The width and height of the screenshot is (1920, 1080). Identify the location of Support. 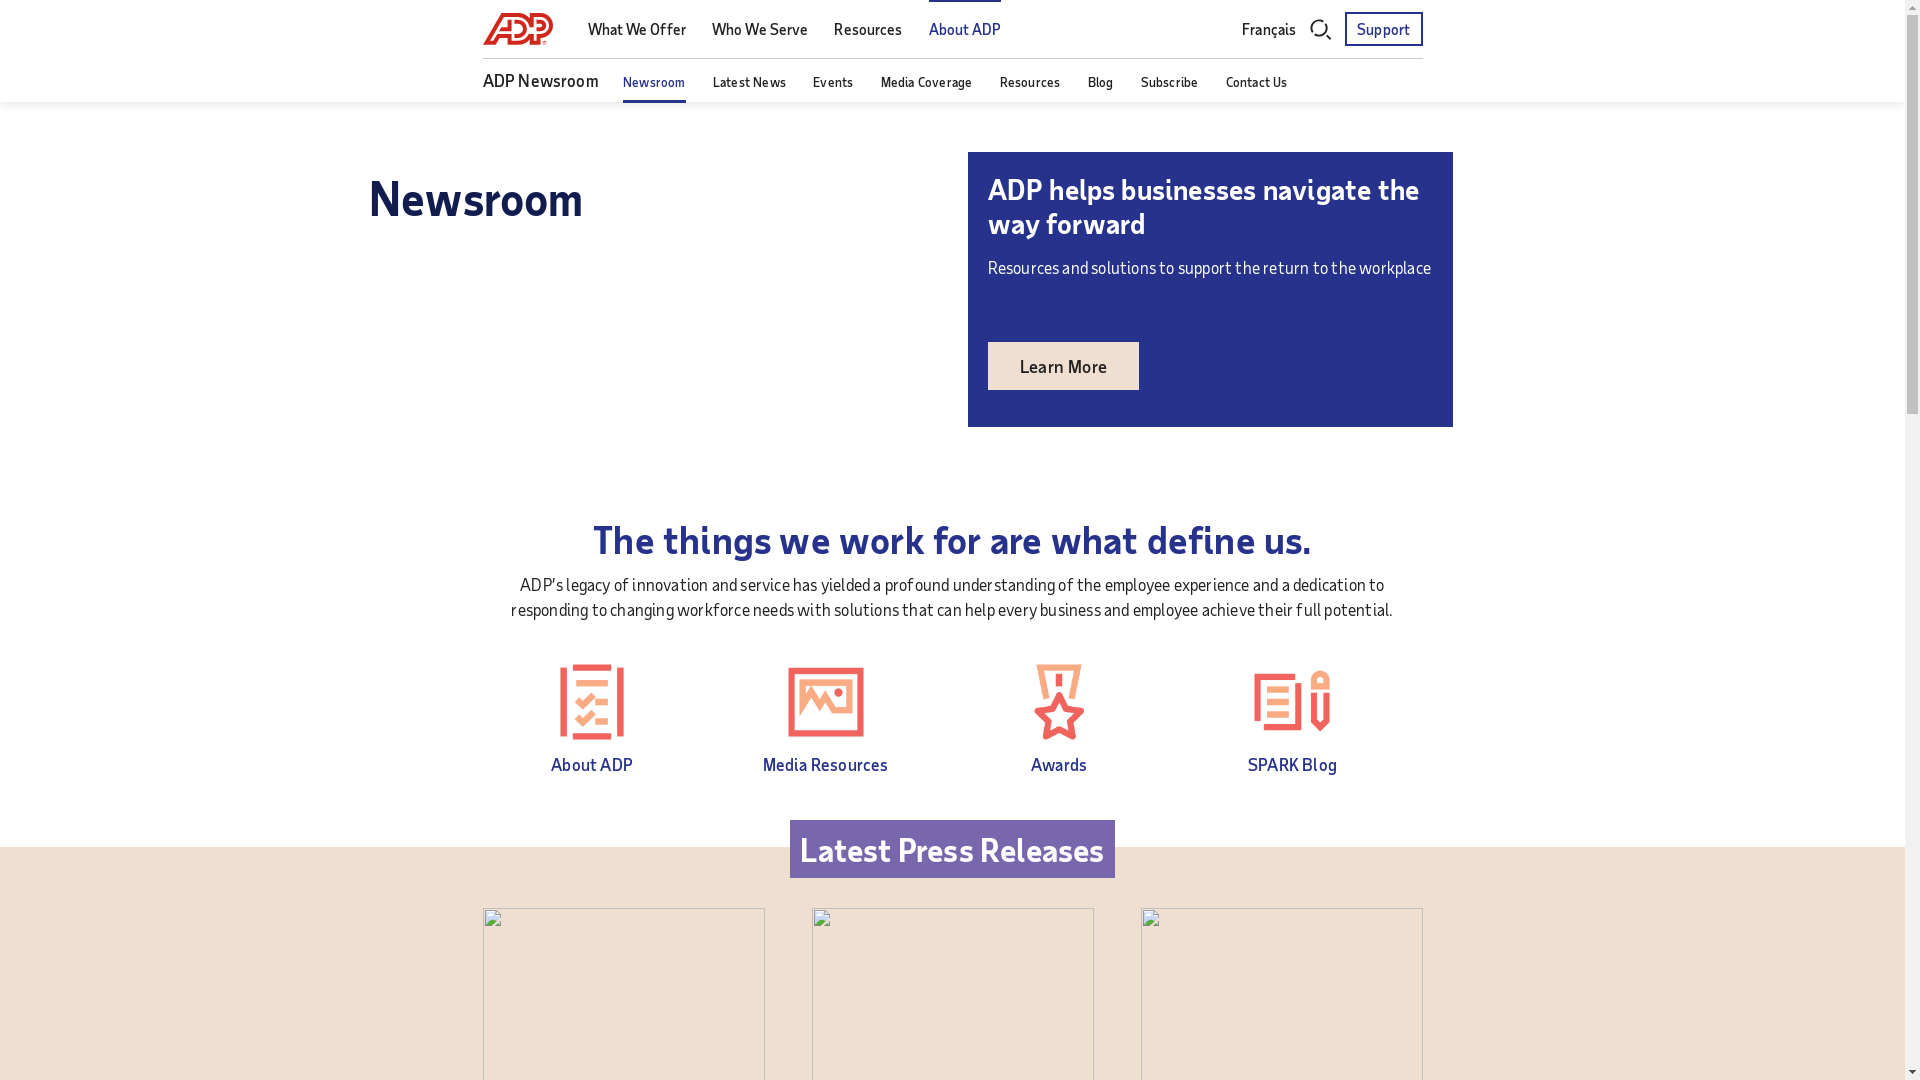
(1384, 29).